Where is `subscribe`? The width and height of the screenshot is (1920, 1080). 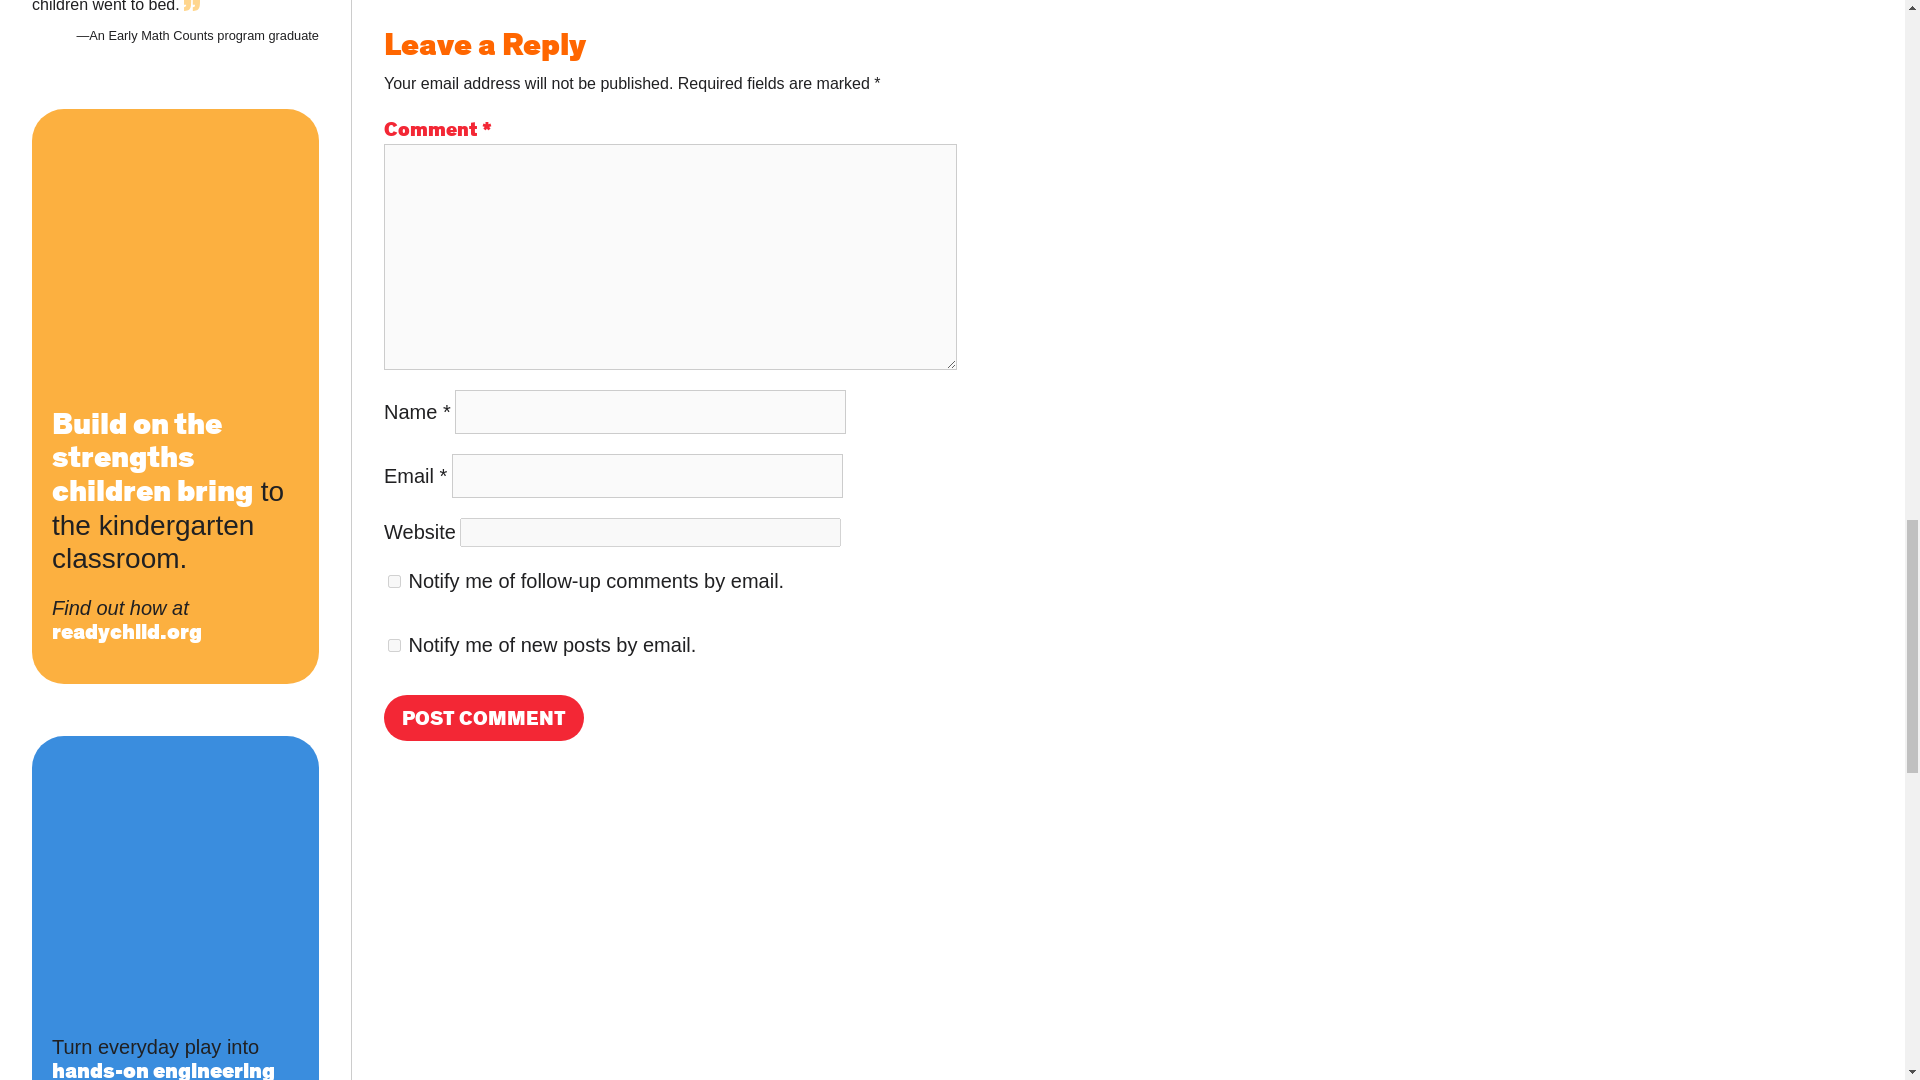 subscribe is located at coordinates (394, 580).